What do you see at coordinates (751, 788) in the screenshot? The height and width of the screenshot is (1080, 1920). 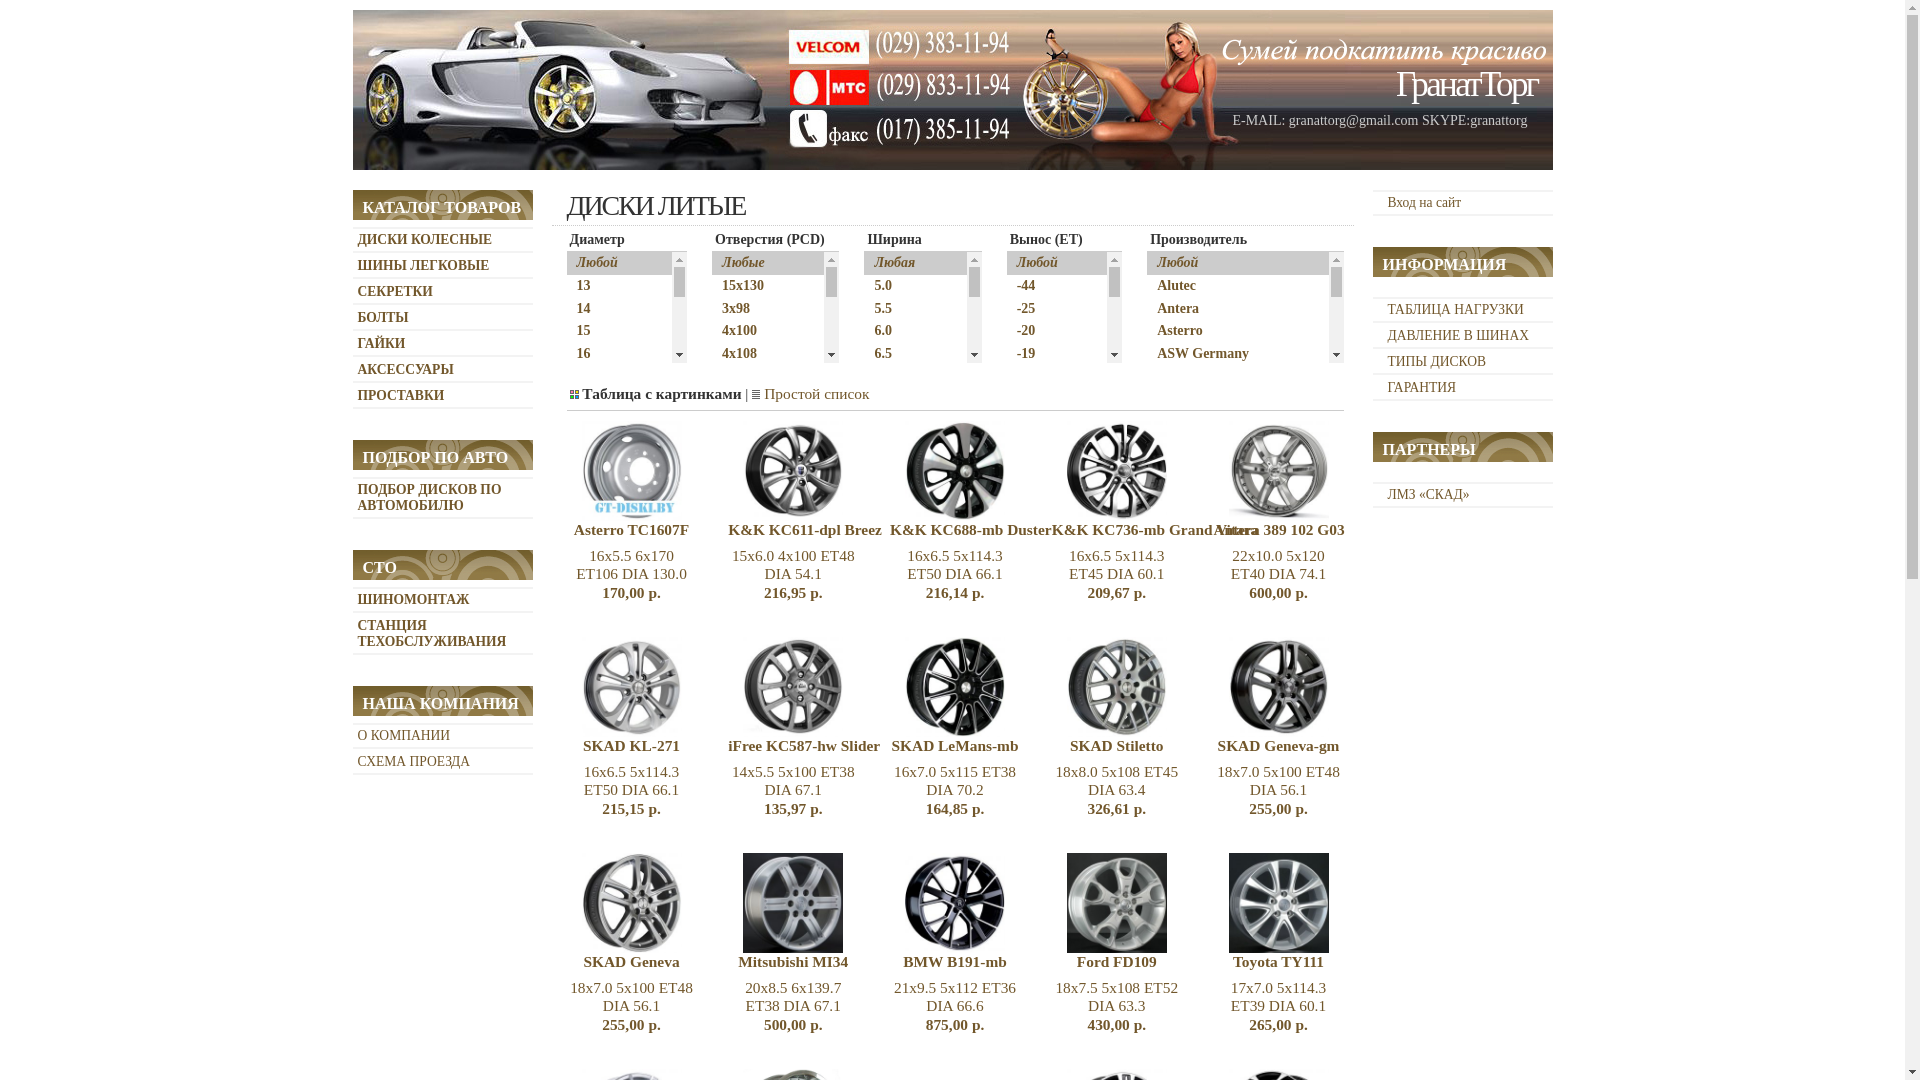 I see `6x127` at bounding box center [751, 788].